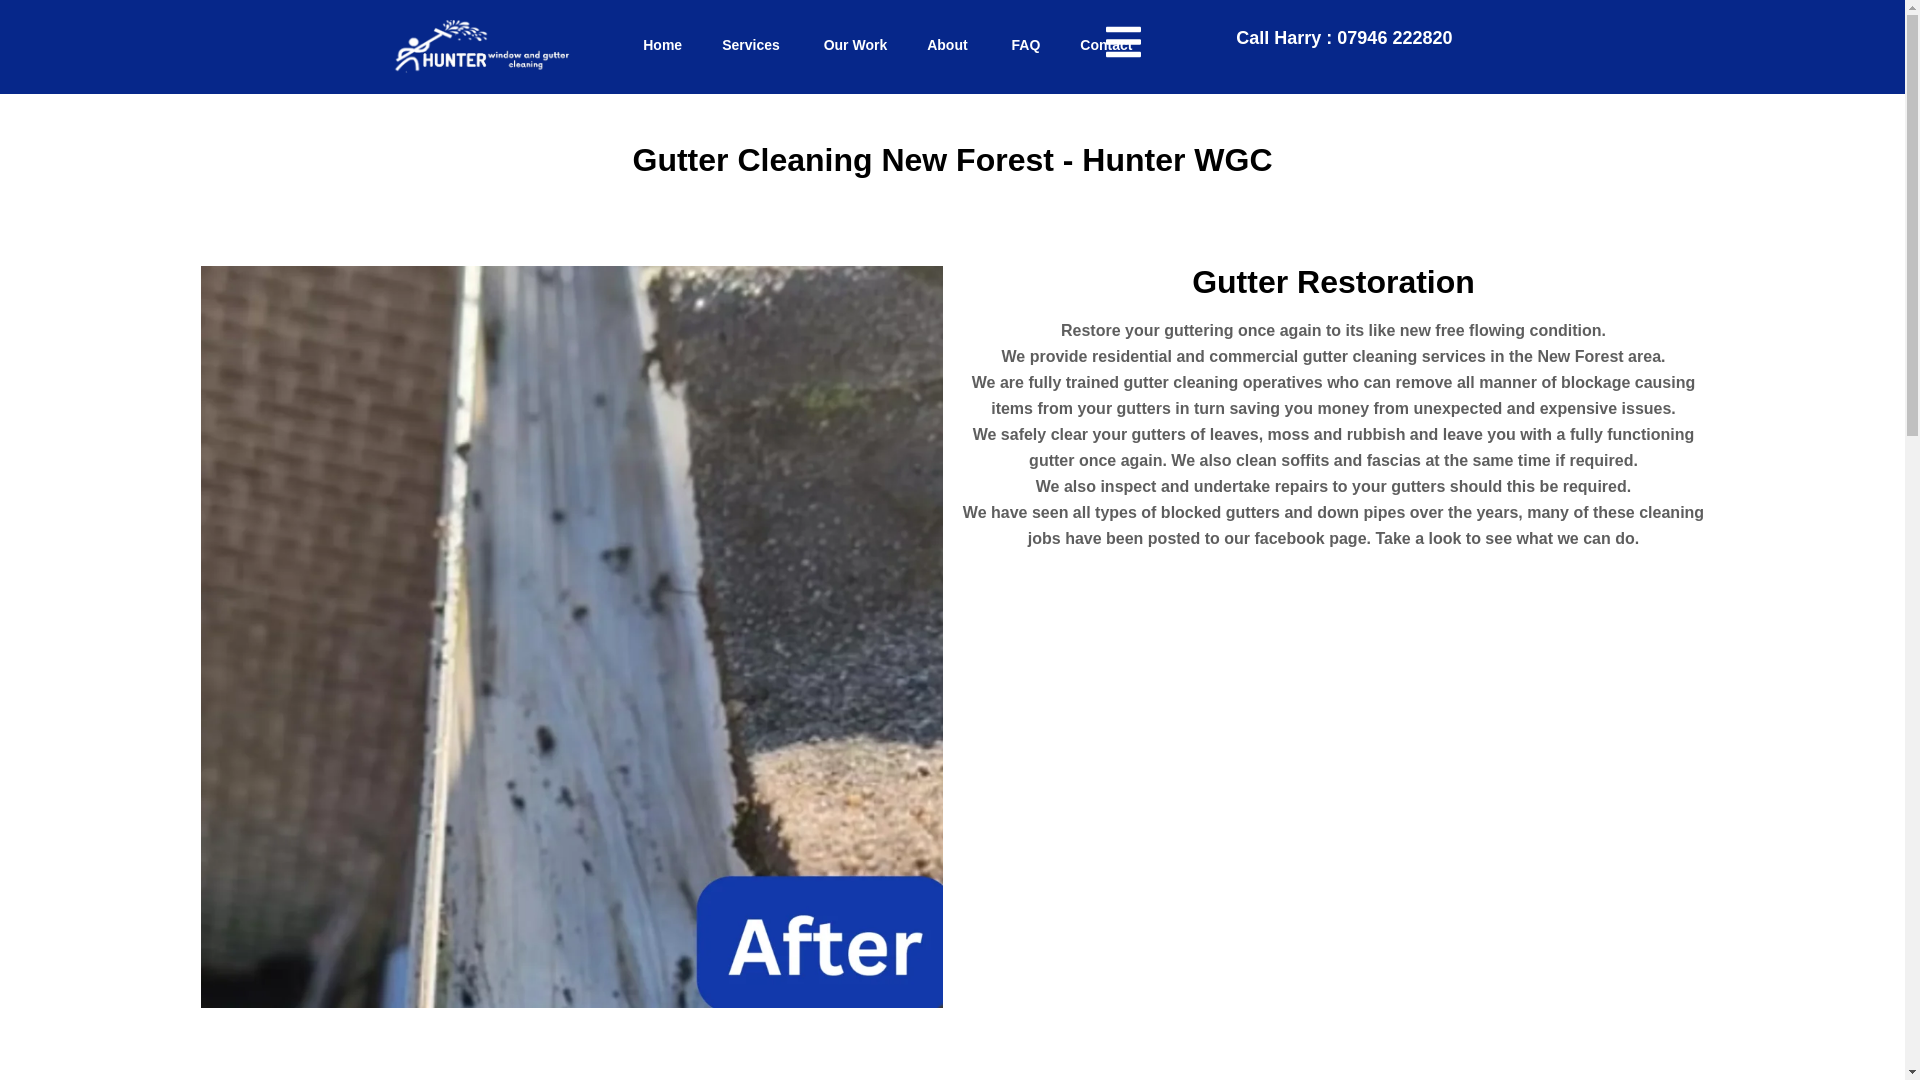  What do you see at coordinates (948, 45) in the screenshot?
I see `About ` at bounding box center [948, 45].